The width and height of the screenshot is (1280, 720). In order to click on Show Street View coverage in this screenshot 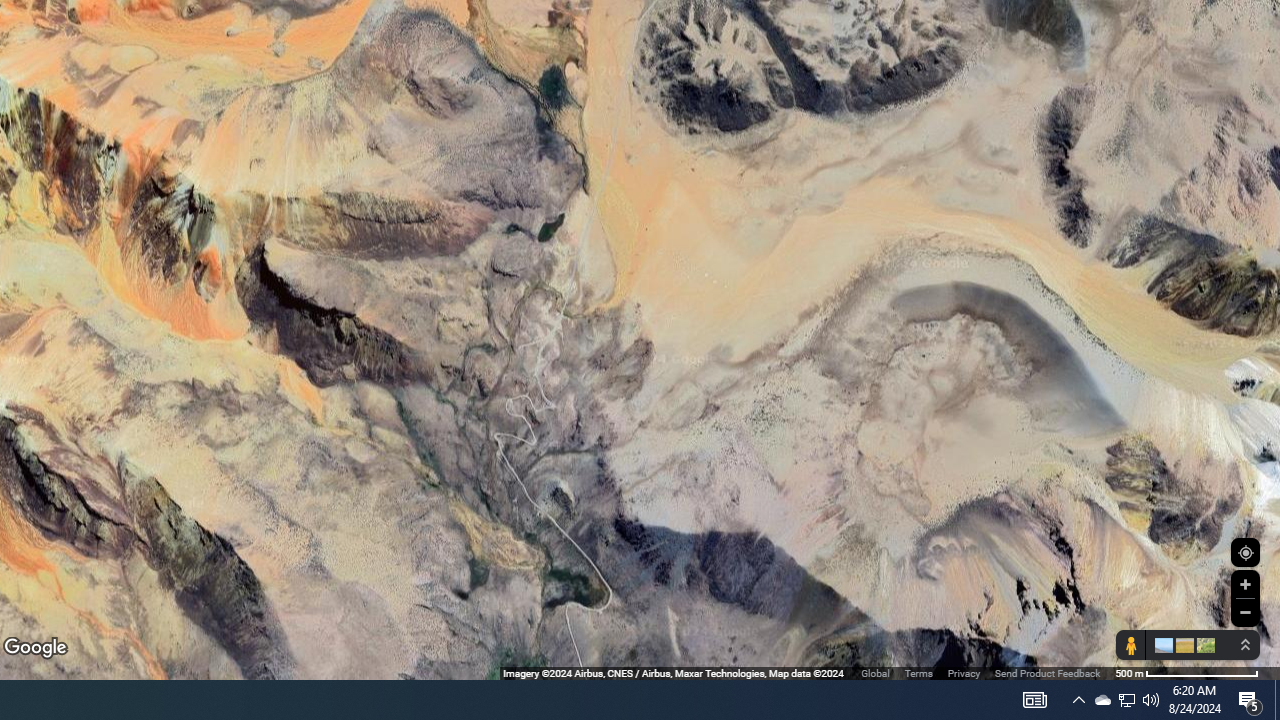, I will do `click(1130, 645)`.